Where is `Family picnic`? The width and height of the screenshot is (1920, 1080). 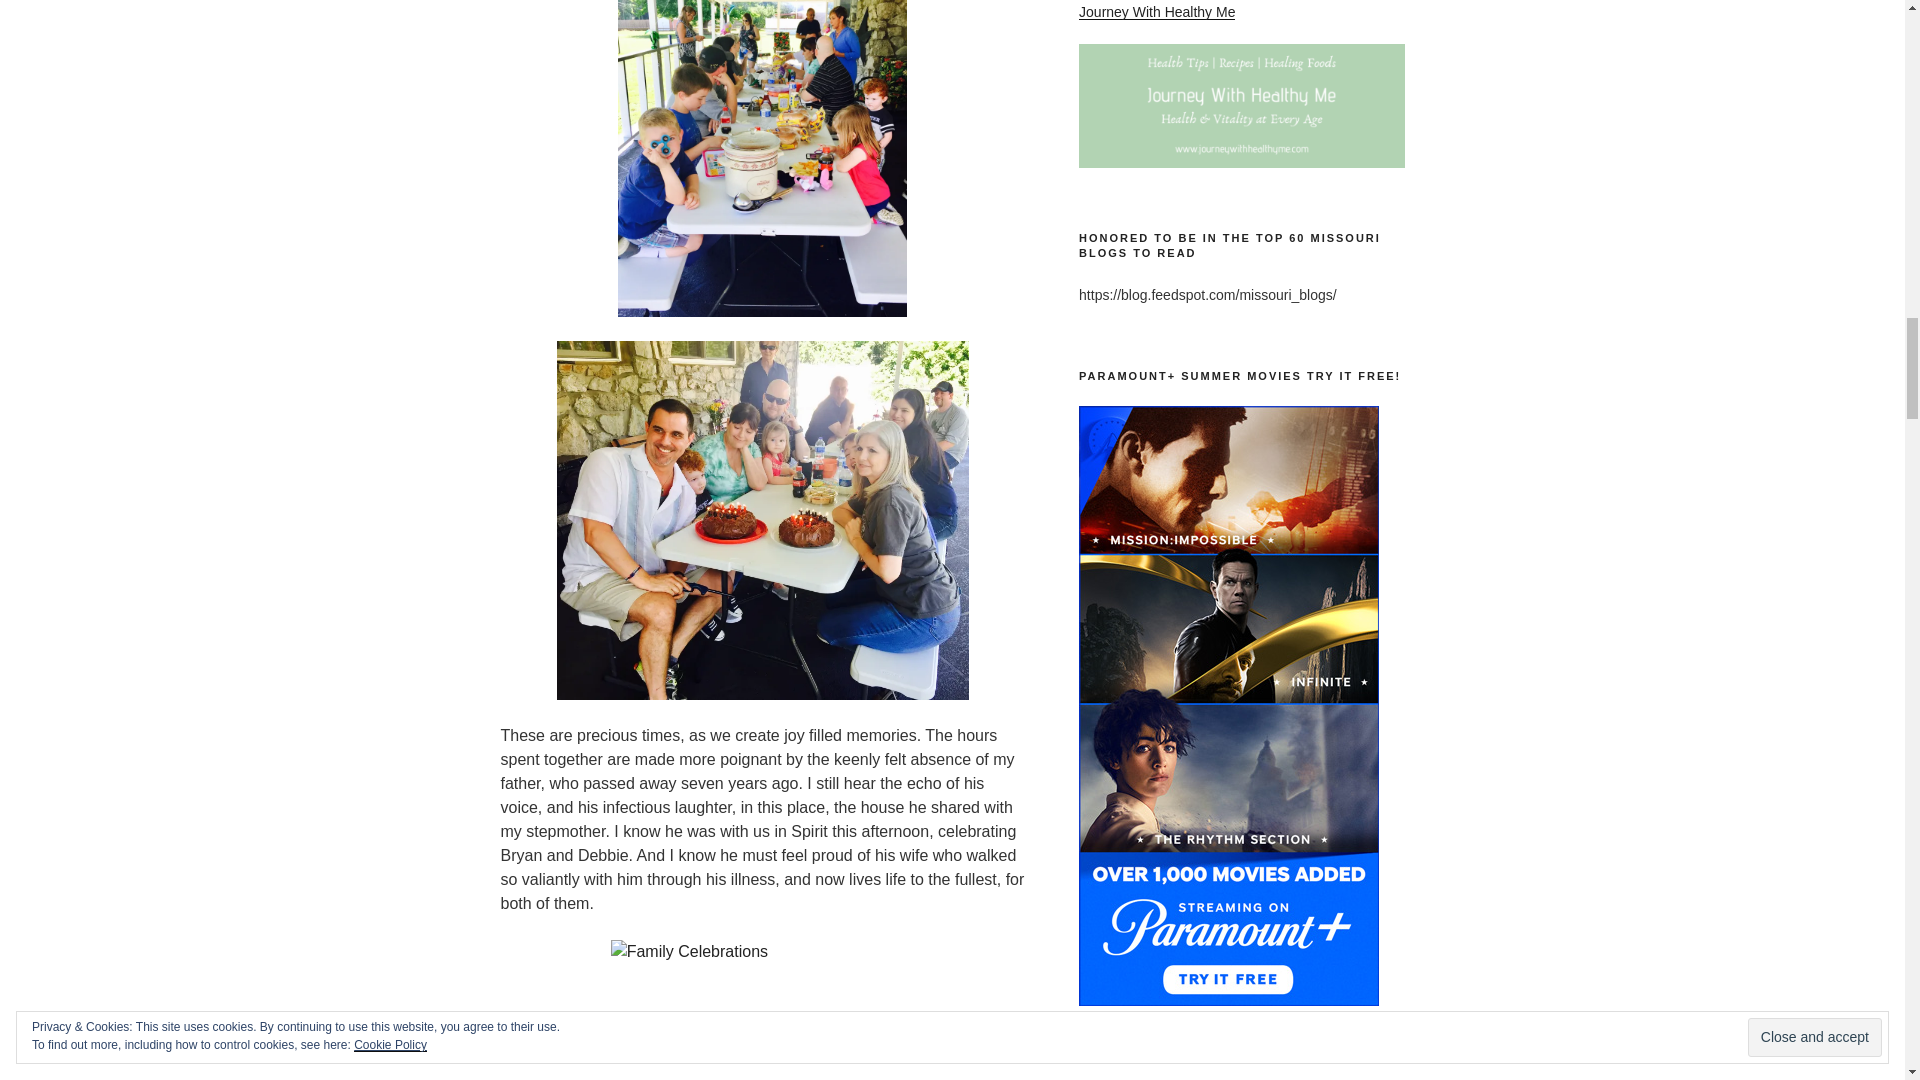 Family picnic is located at coordinates (762, 158).